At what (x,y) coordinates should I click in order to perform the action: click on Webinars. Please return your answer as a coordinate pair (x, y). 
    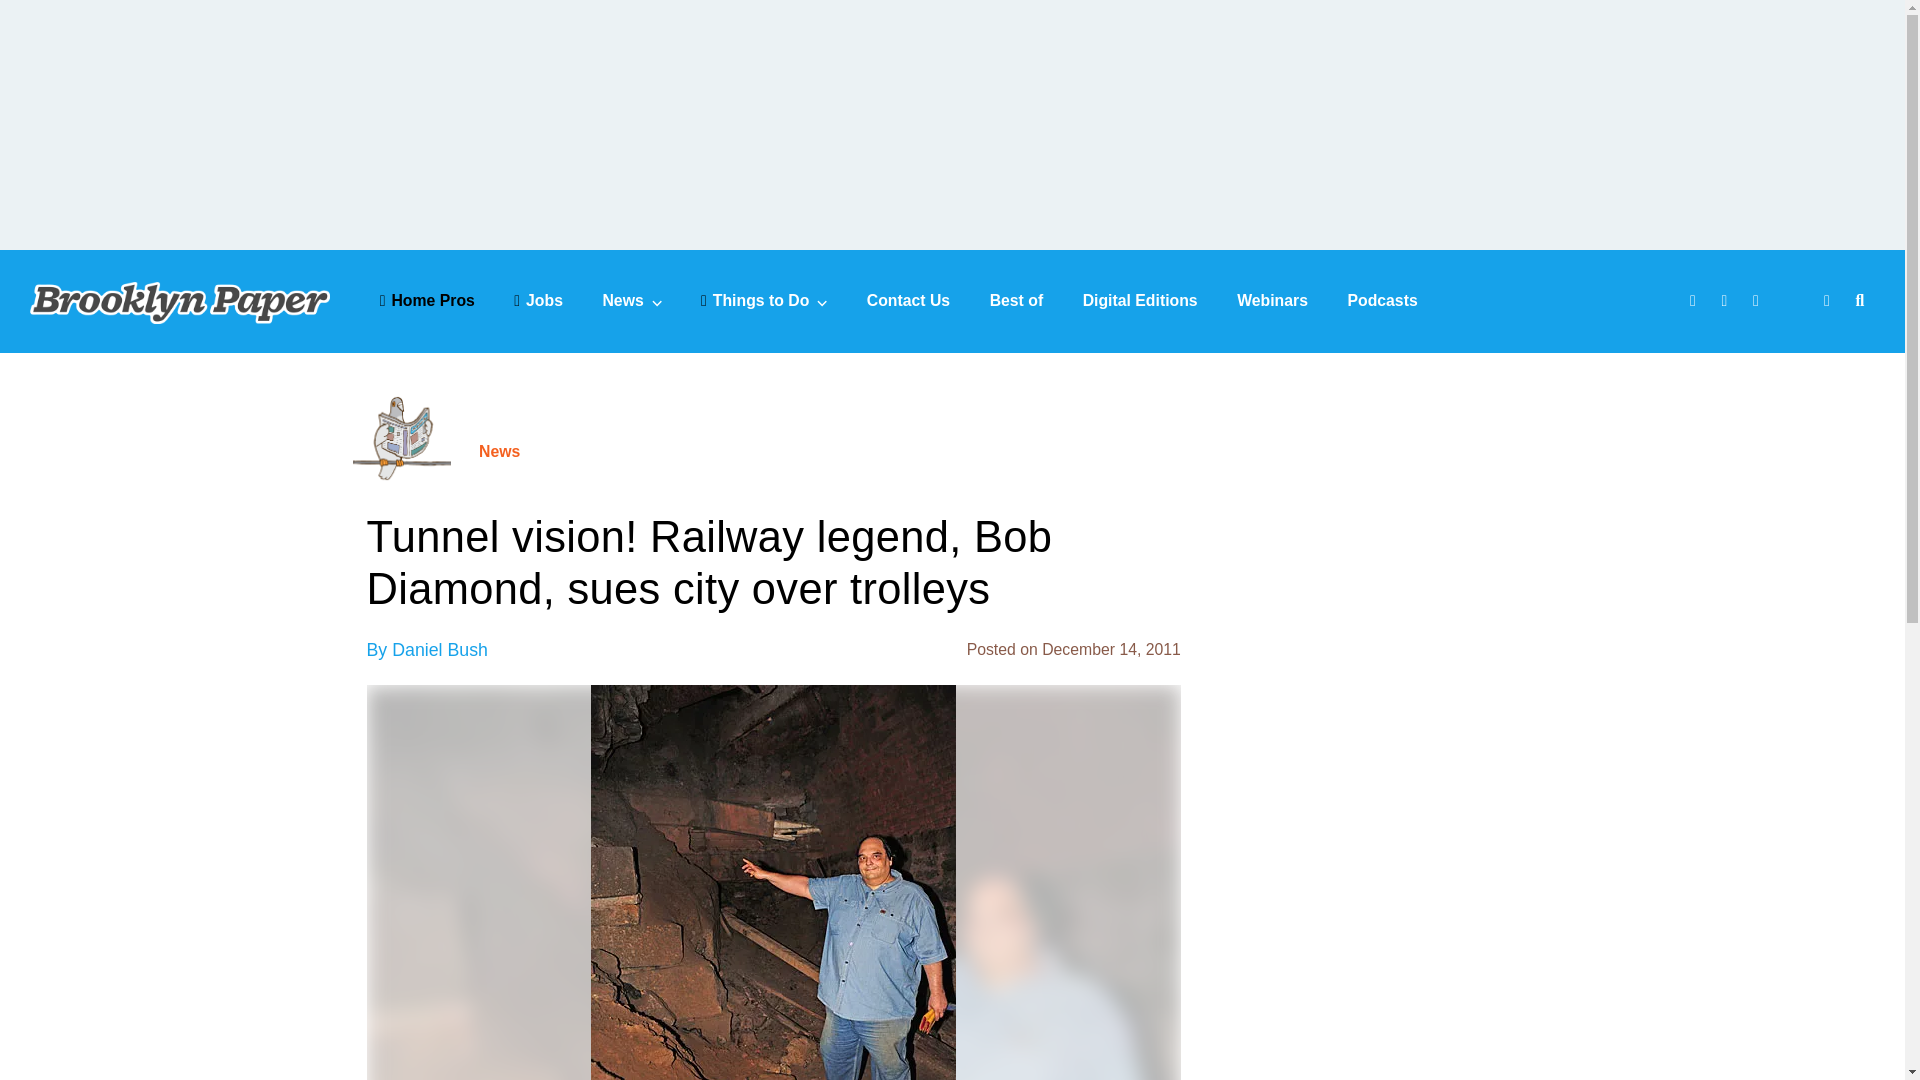
    Looking at the image, I should click on (1272, 300).